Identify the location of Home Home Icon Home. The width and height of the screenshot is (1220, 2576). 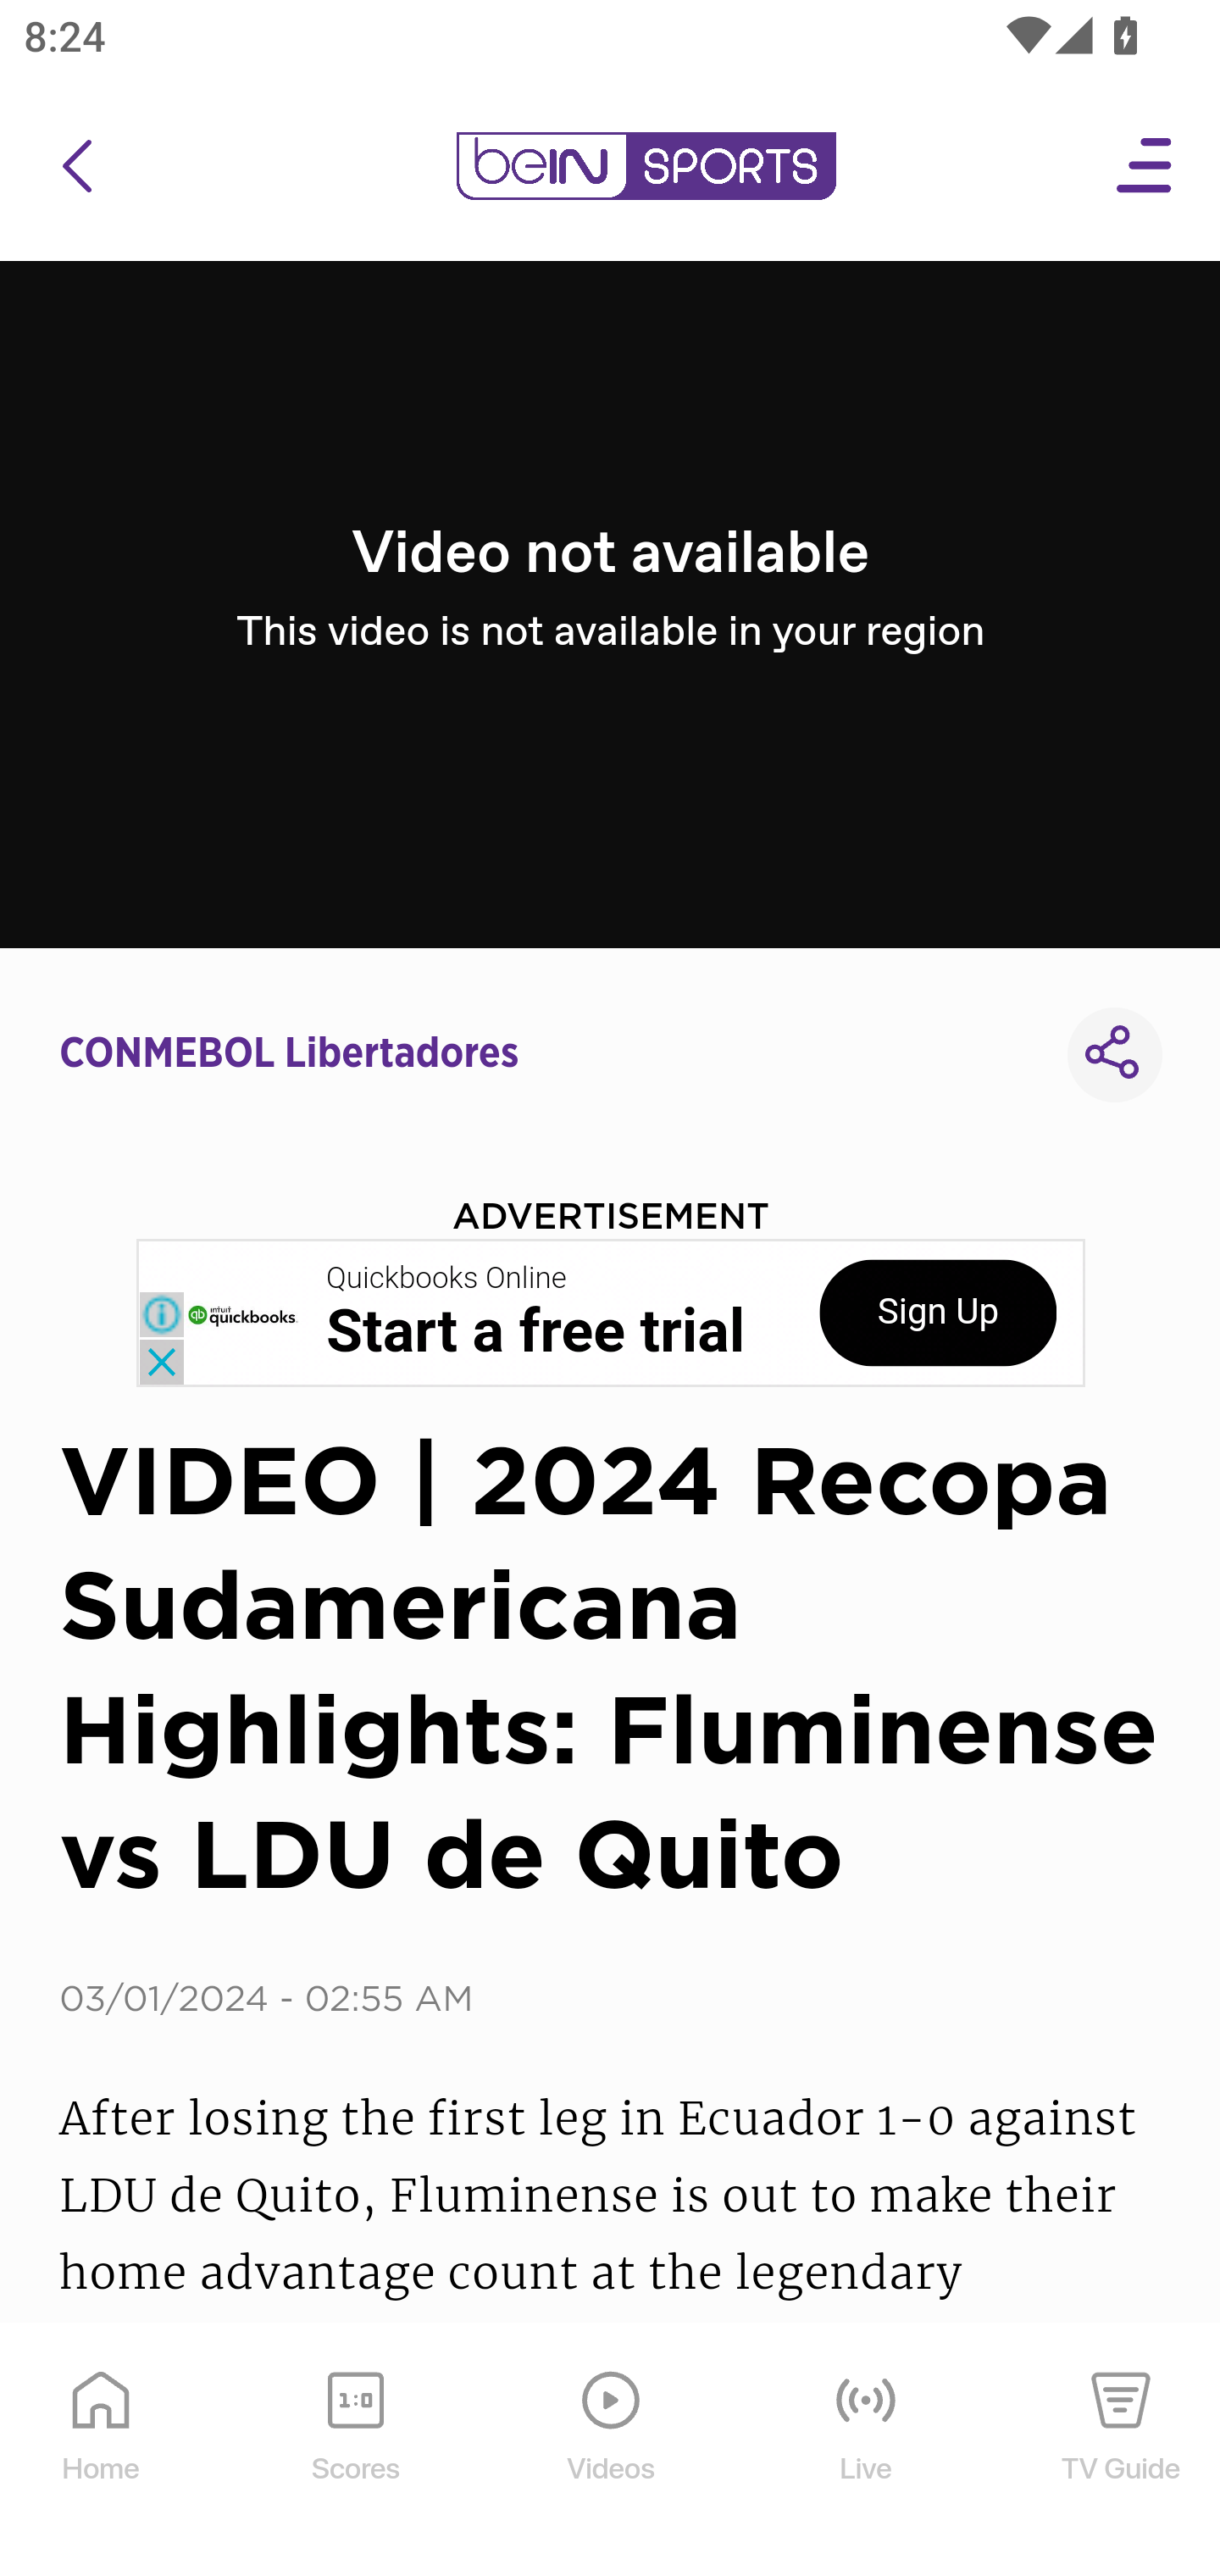
(102, 2451).